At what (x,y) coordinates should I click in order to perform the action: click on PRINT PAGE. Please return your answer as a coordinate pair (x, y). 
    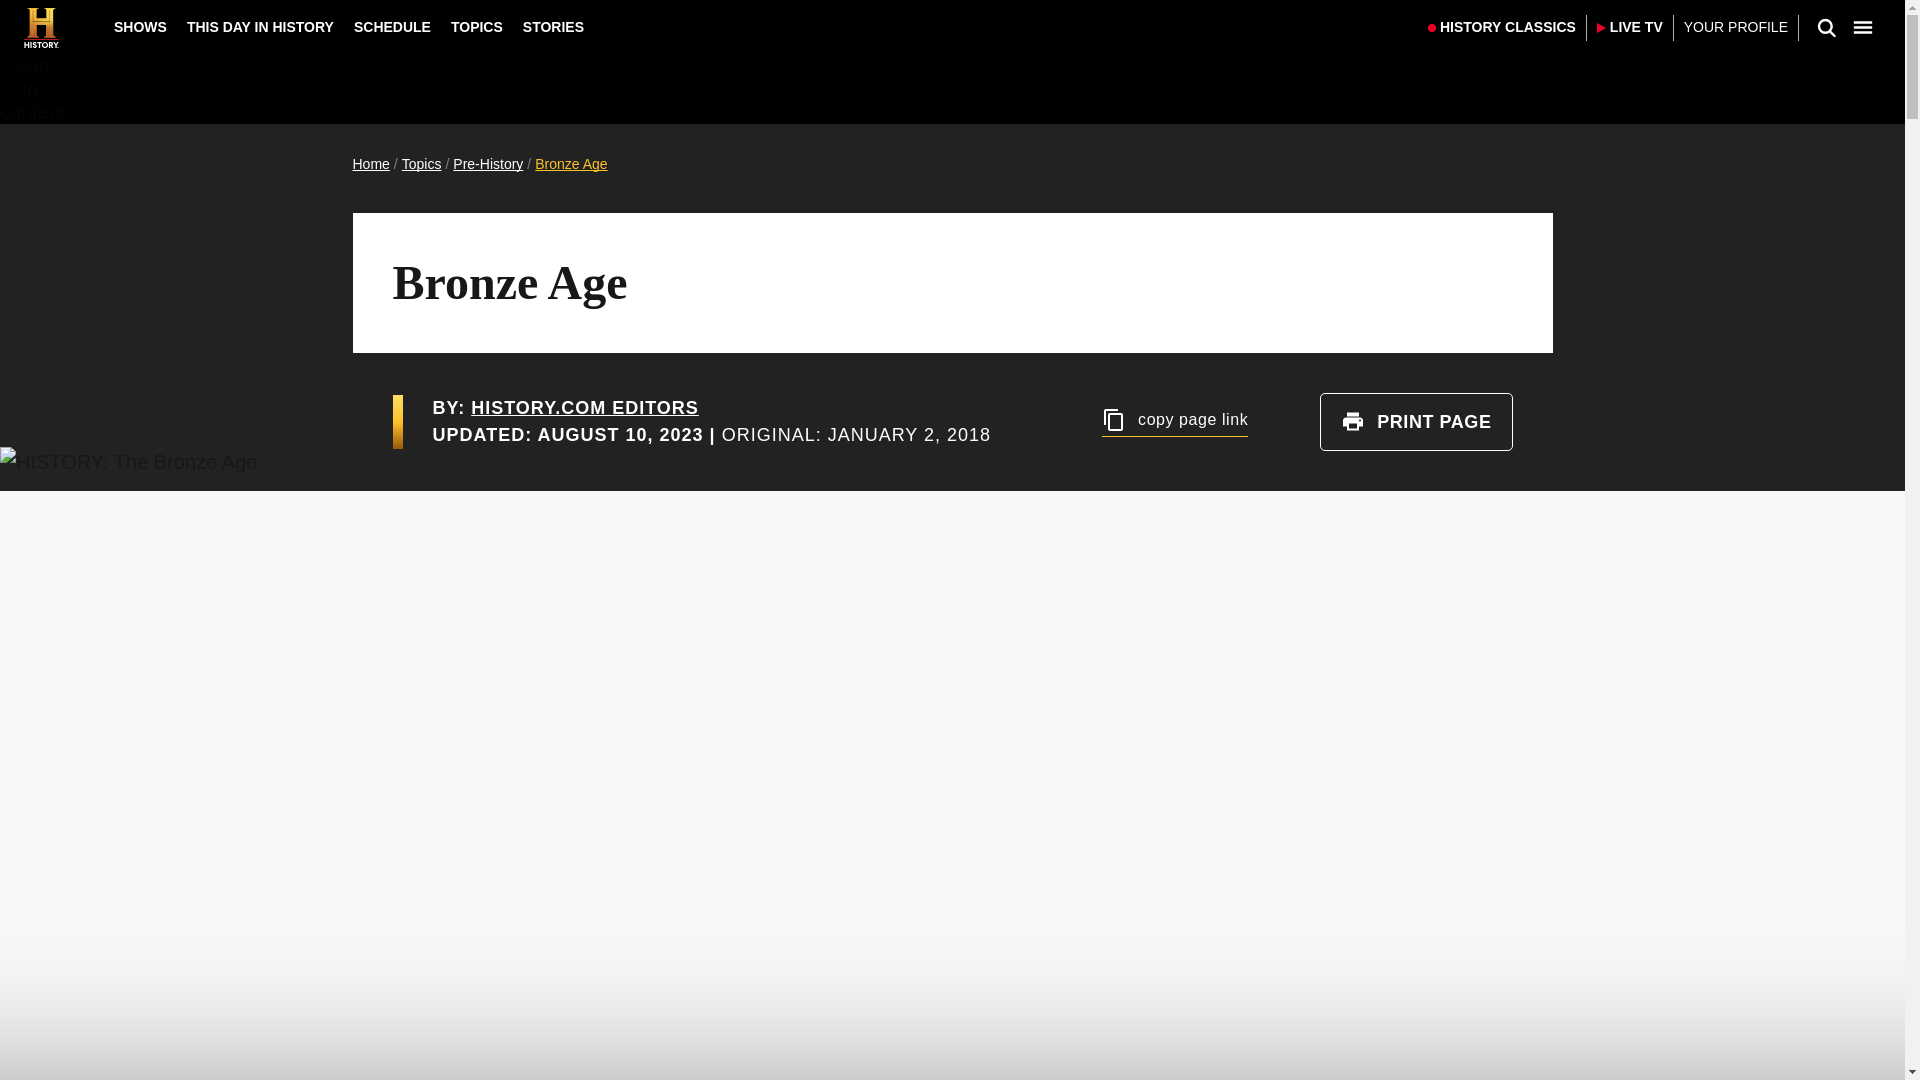
    Looking at the image, I should click on (1416, 422).